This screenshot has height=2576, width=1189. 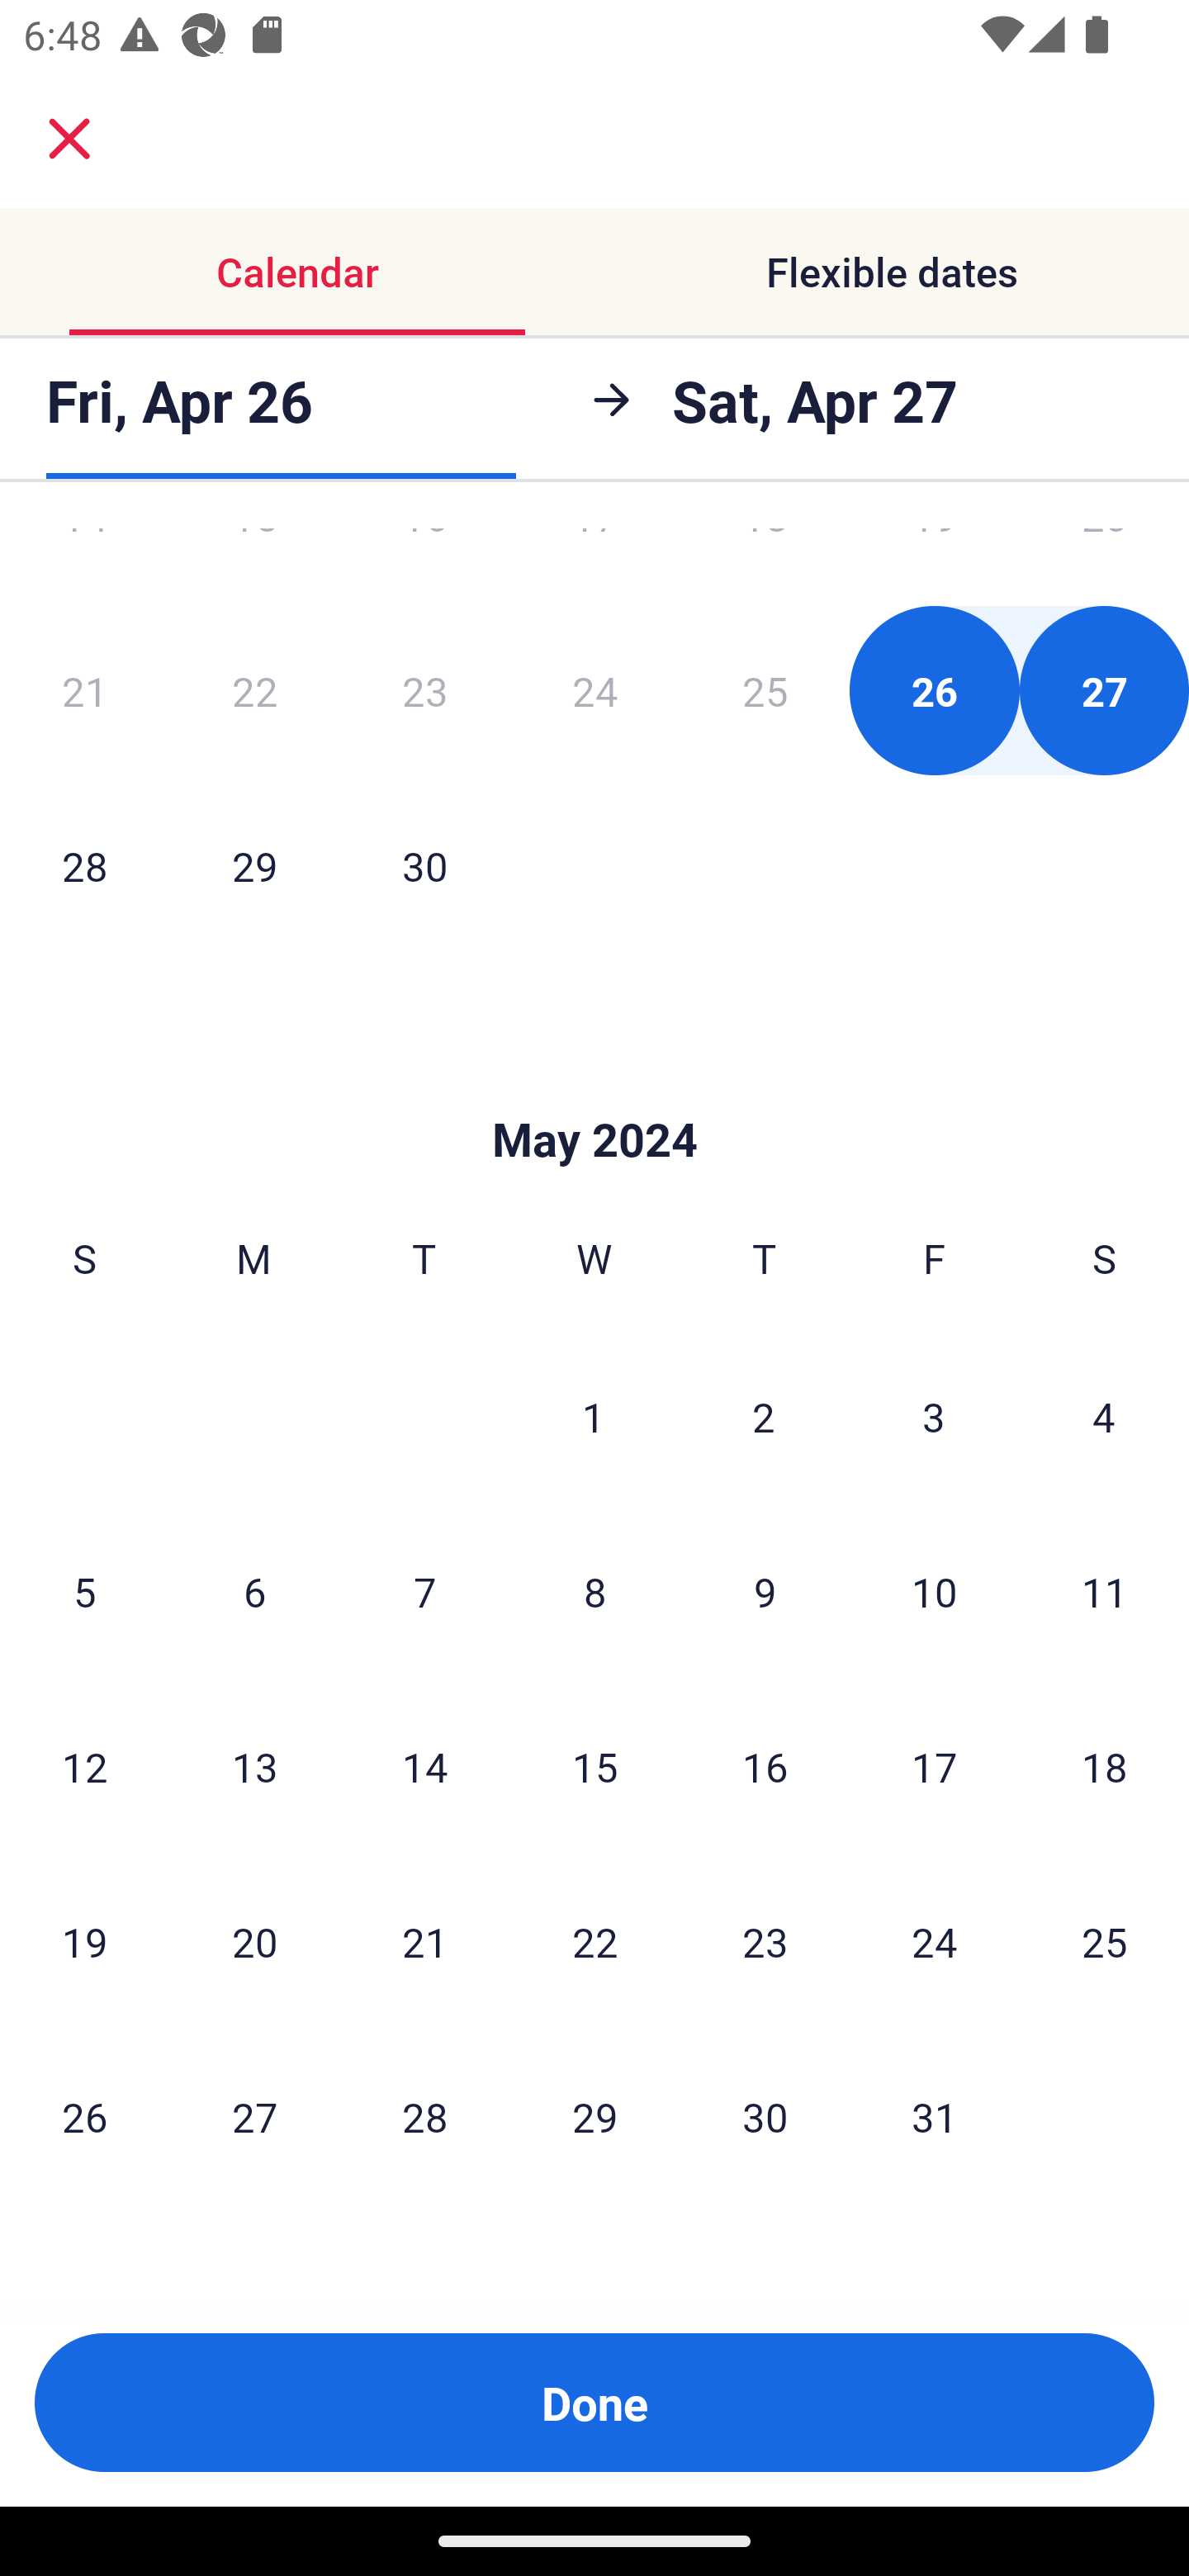 I want to click on 28 Sunday, April 28, 2024, so click(x=84, y=865).